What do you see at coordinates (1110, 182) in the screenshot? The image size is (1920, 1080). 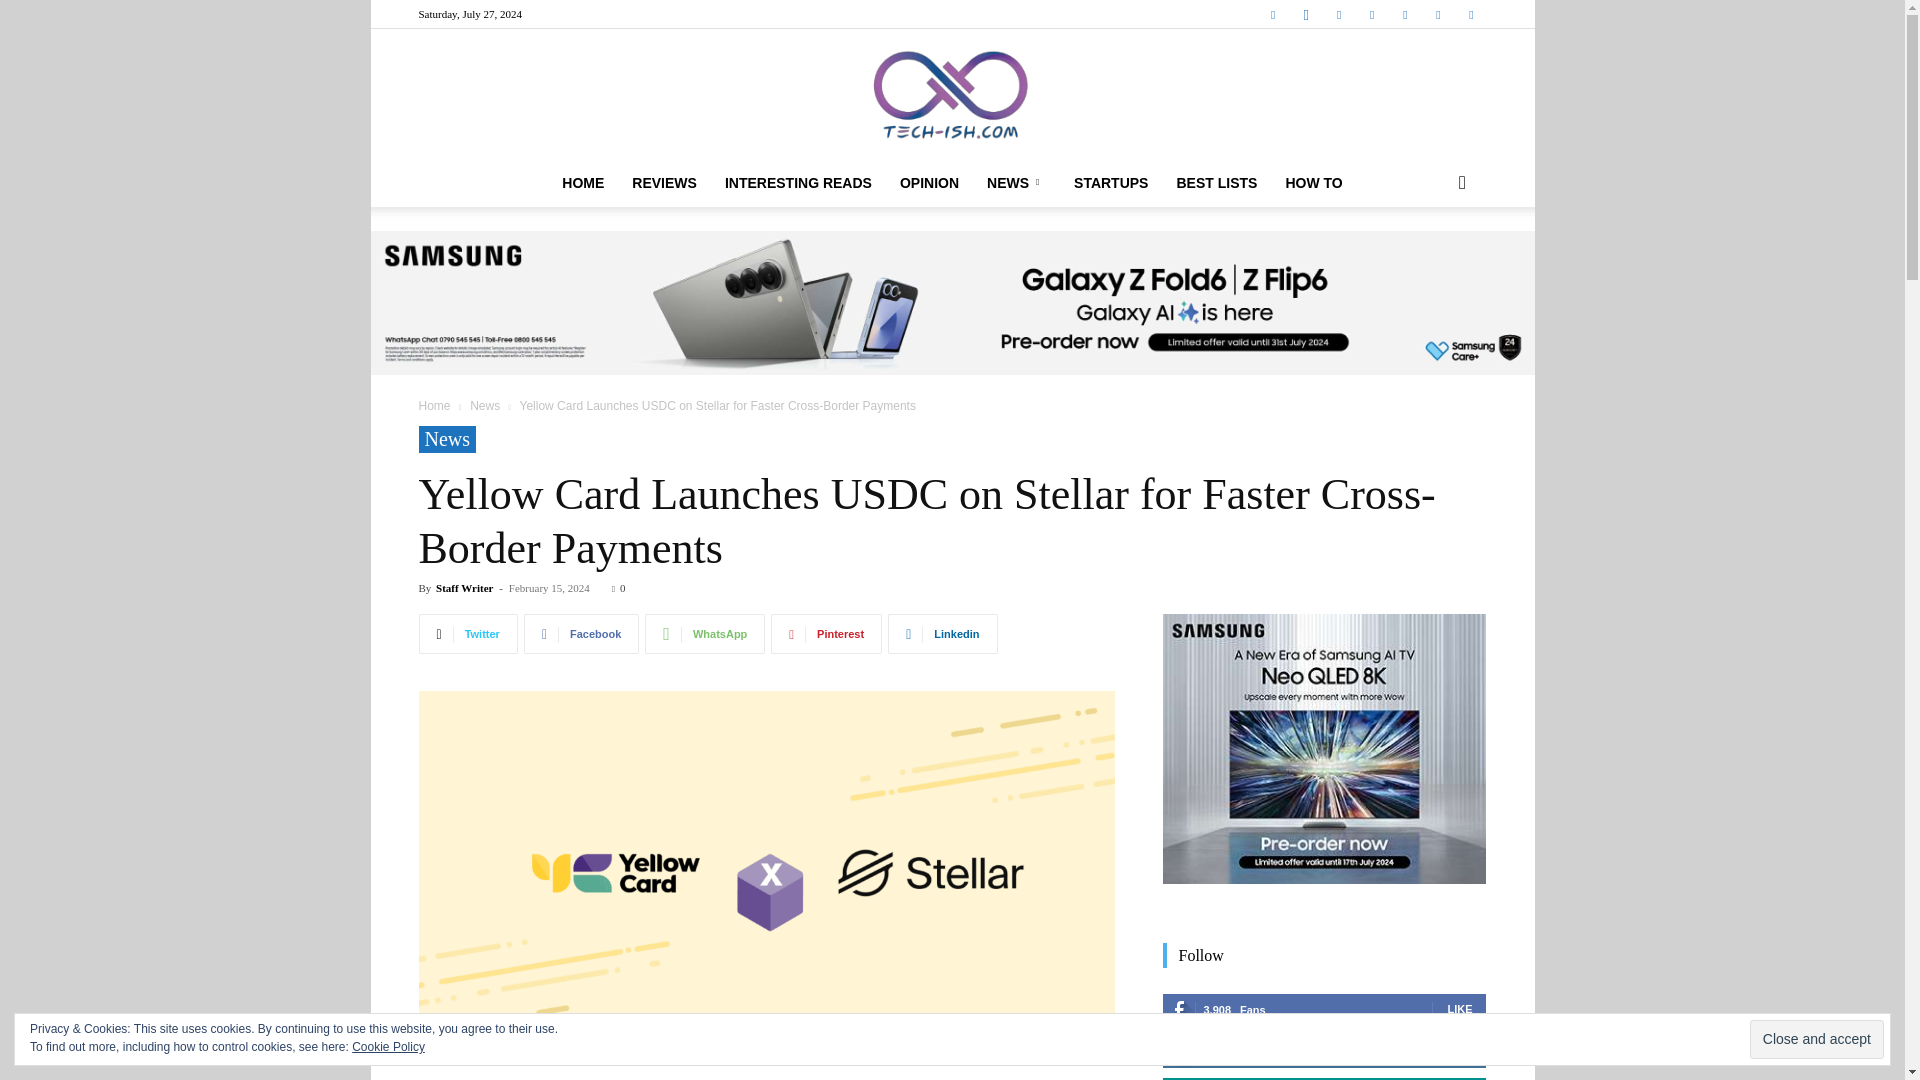 I see `STARTUPS` at bounding box center [1110, 182].